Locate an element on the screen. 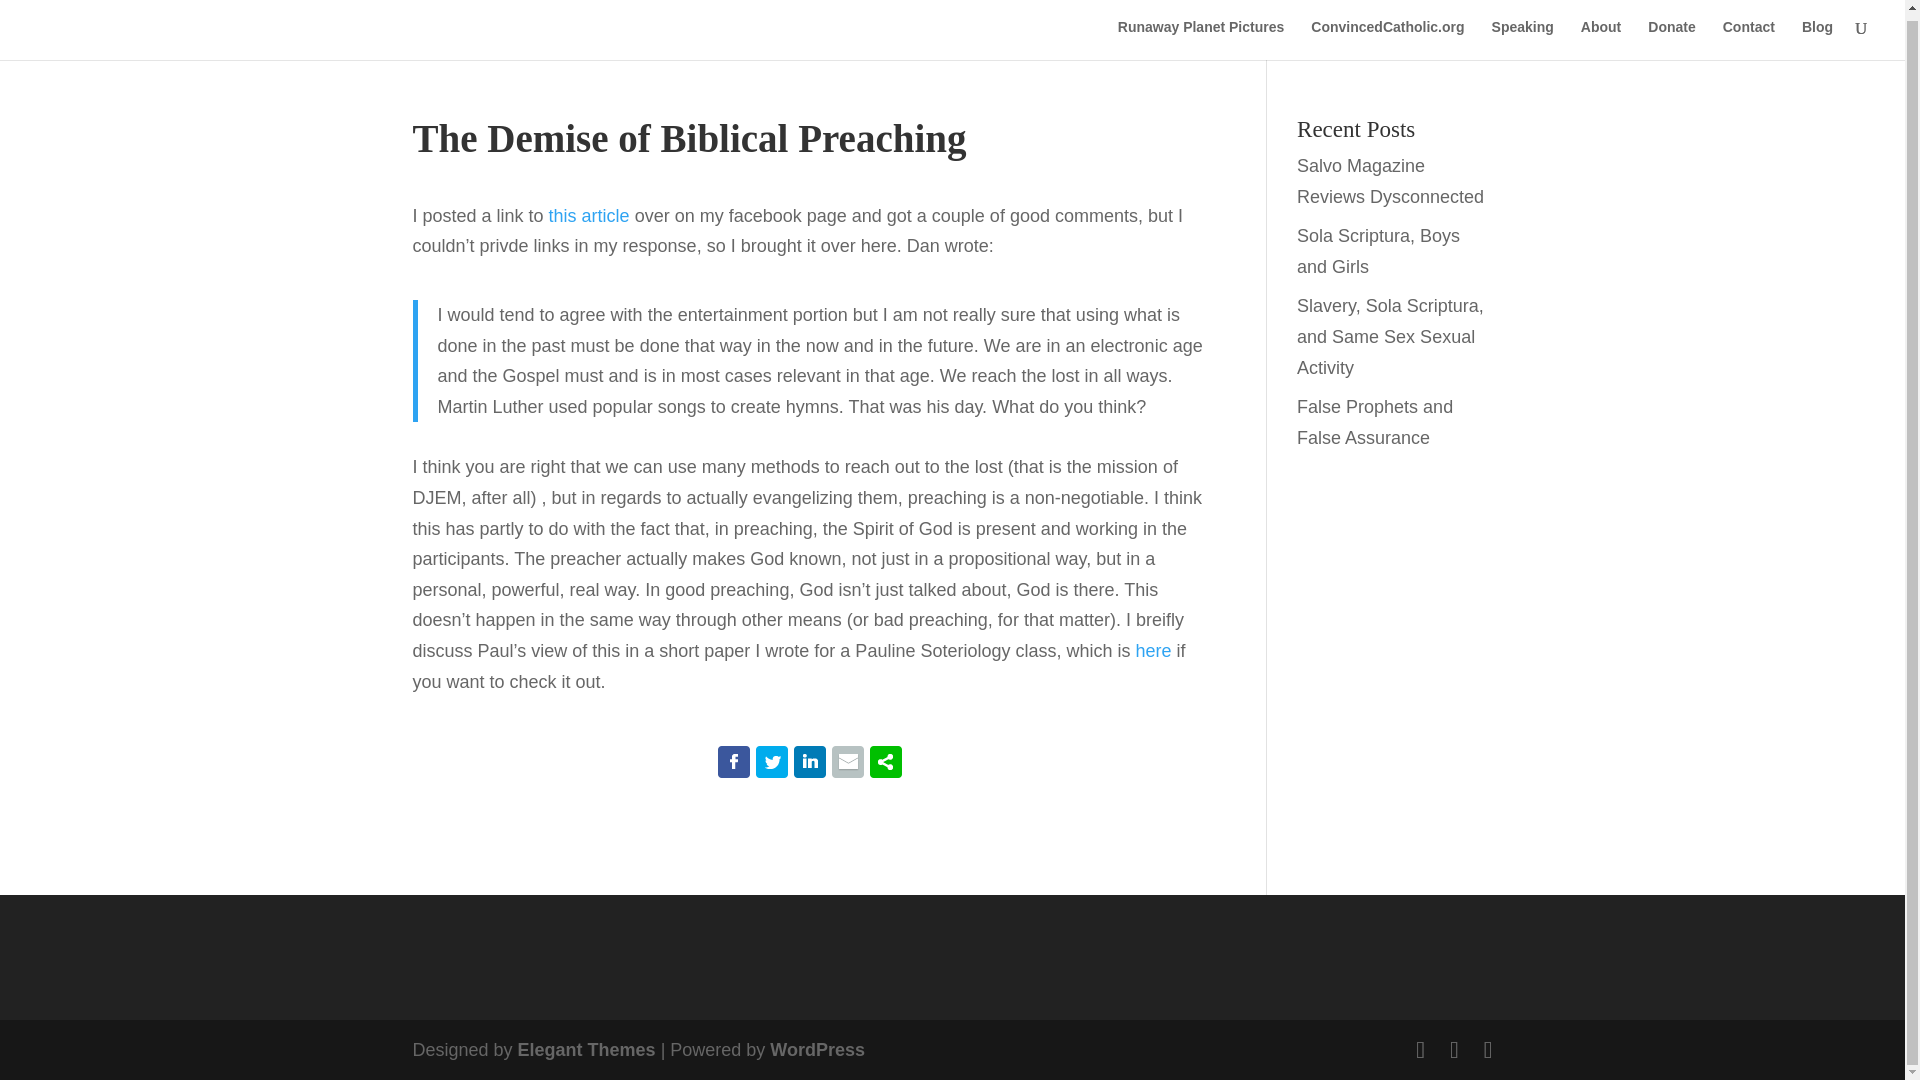 This screenshot has height=1080, width=1920. Salvo Magazine Reviews Dysconnected is located at coordinates (1390, 181).